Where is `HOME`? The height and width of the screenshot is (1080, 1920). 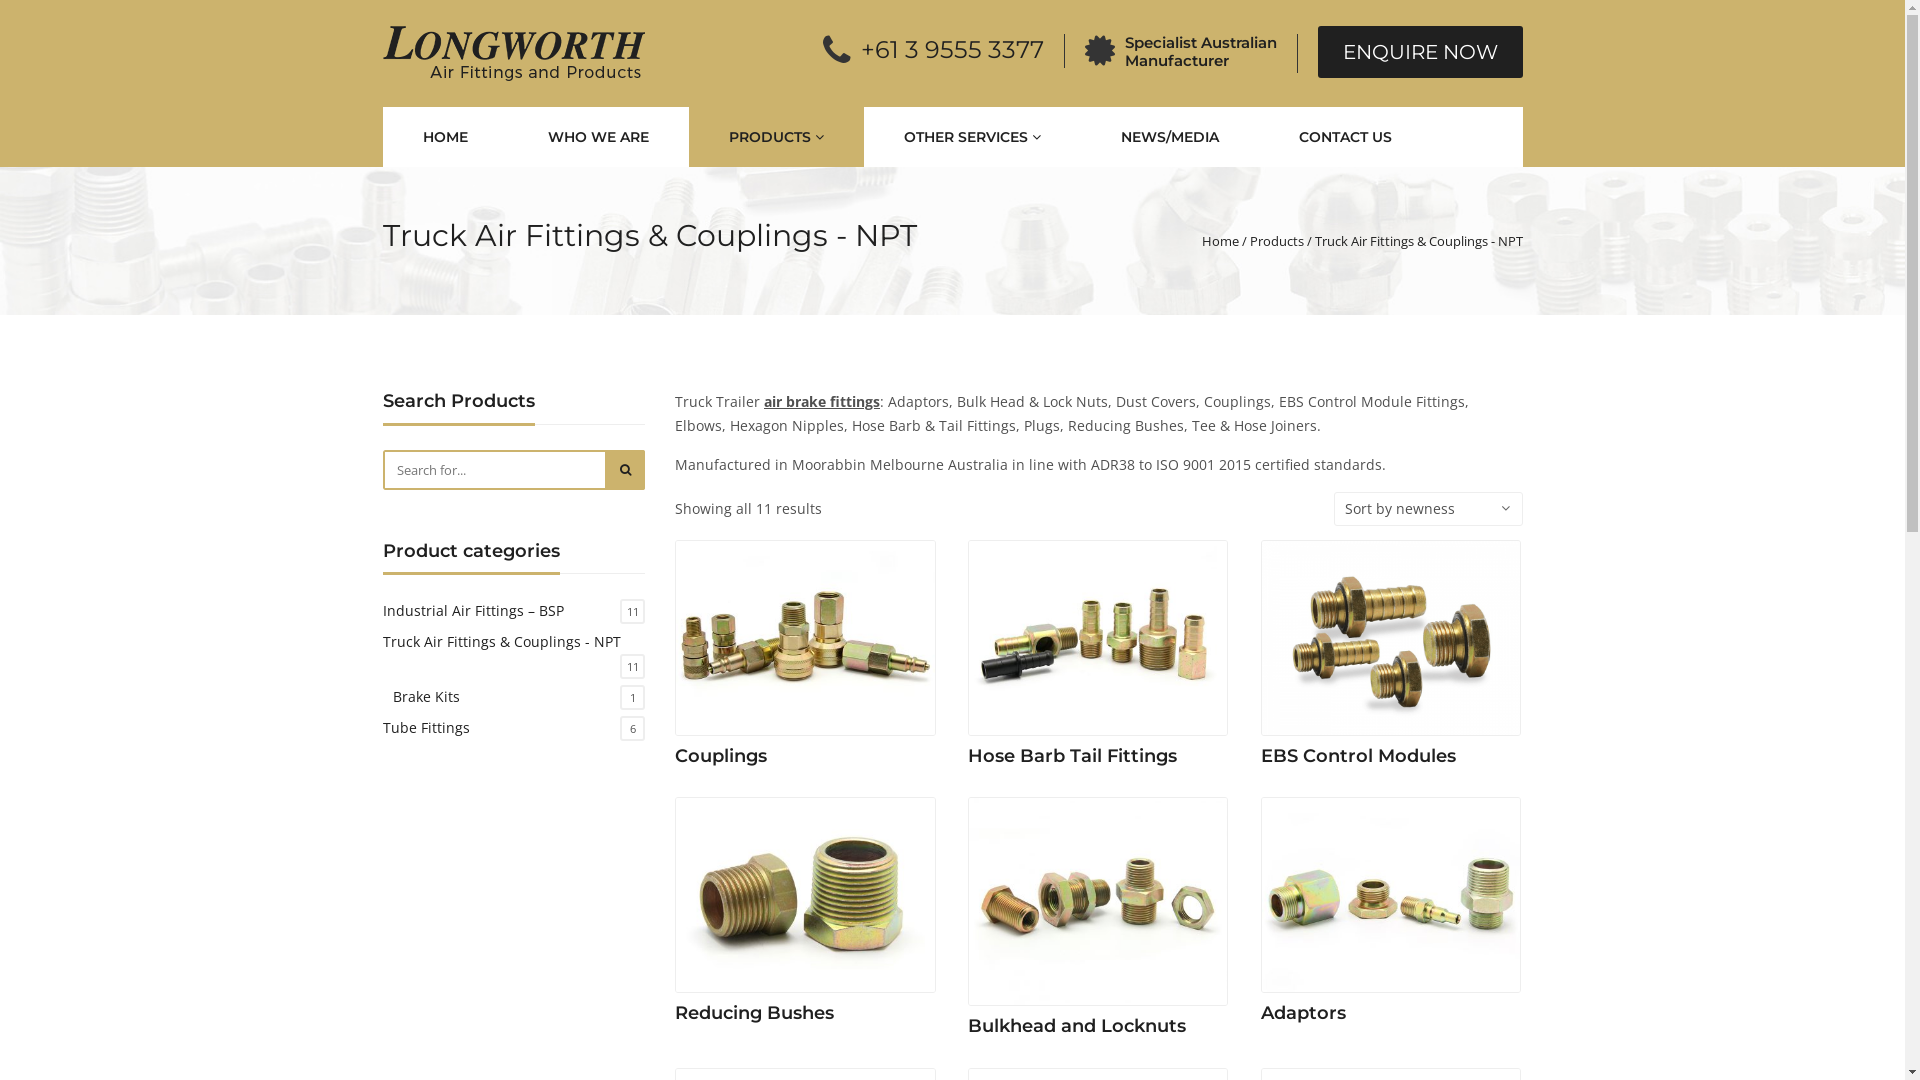
HOME is located at coordinates (444, 137).